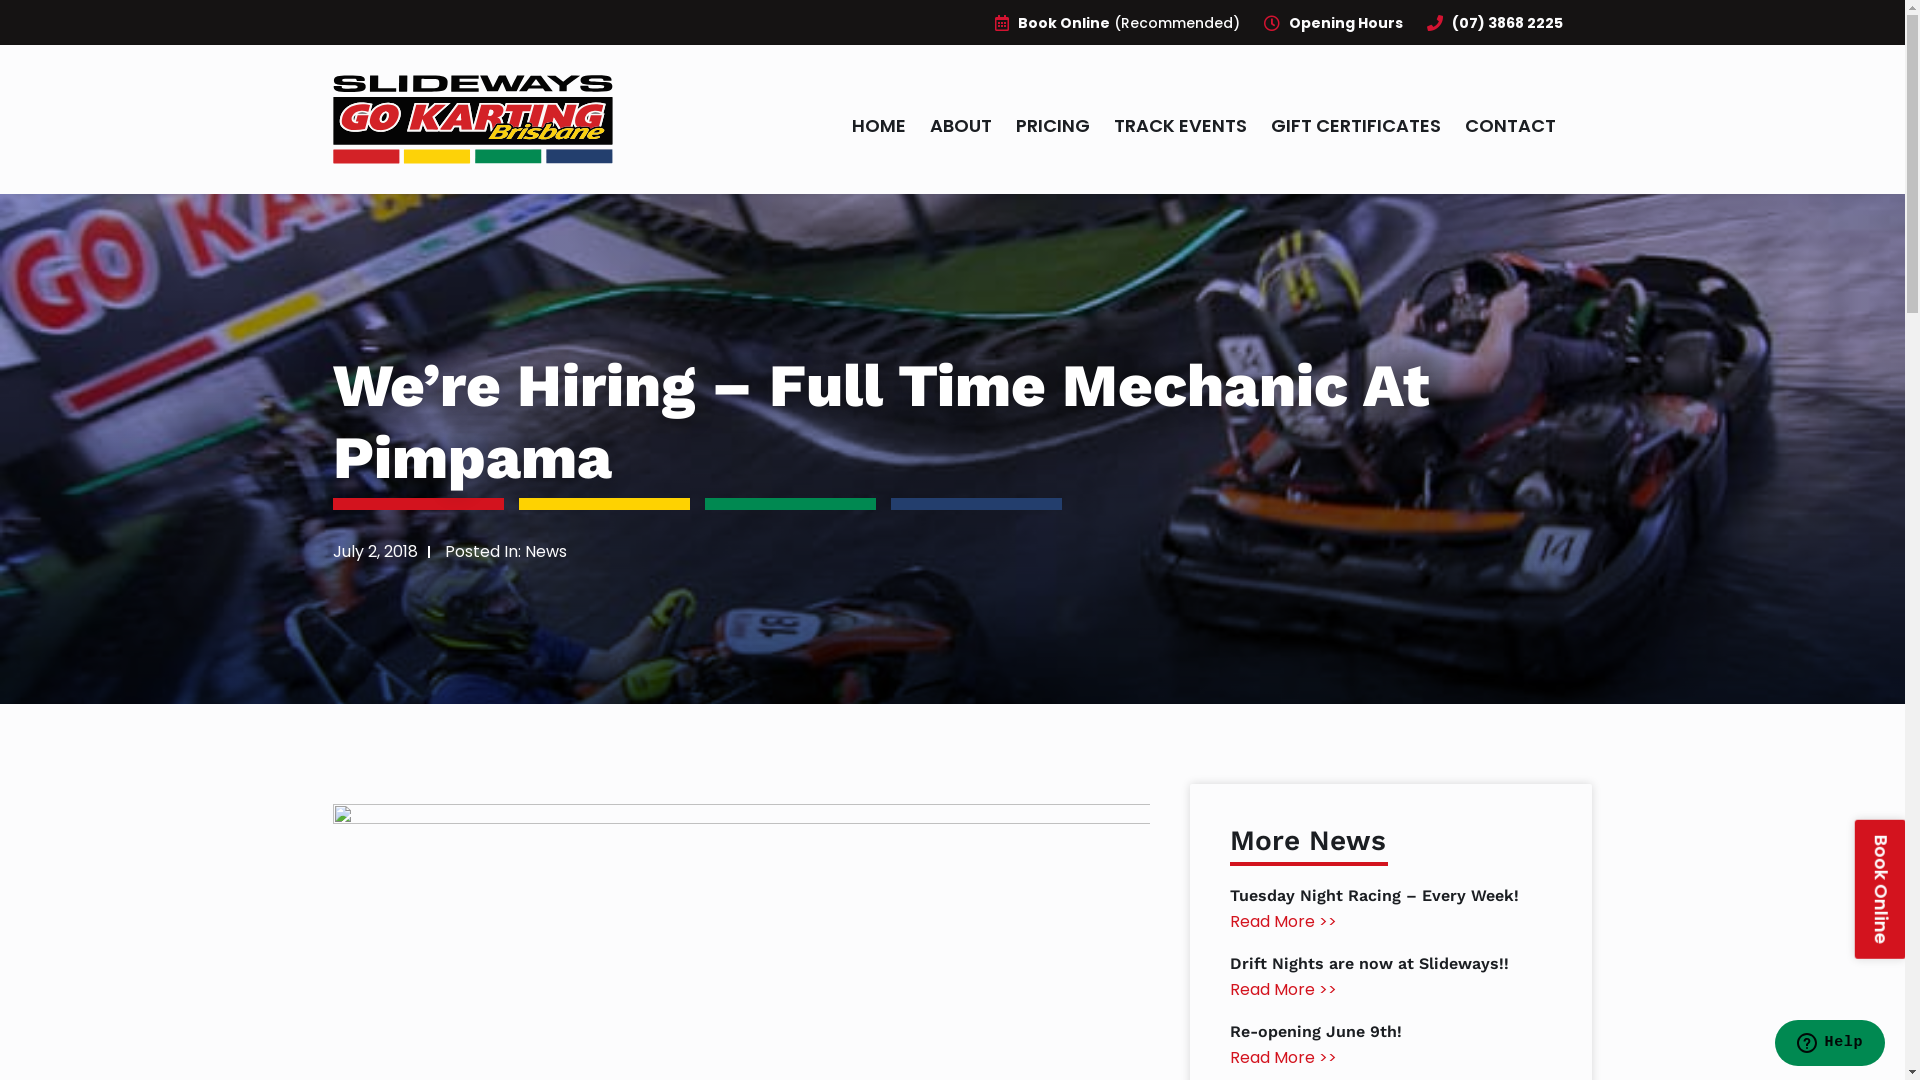  I want to click on GIFT CERTIFICATES, so click(1356, 126).